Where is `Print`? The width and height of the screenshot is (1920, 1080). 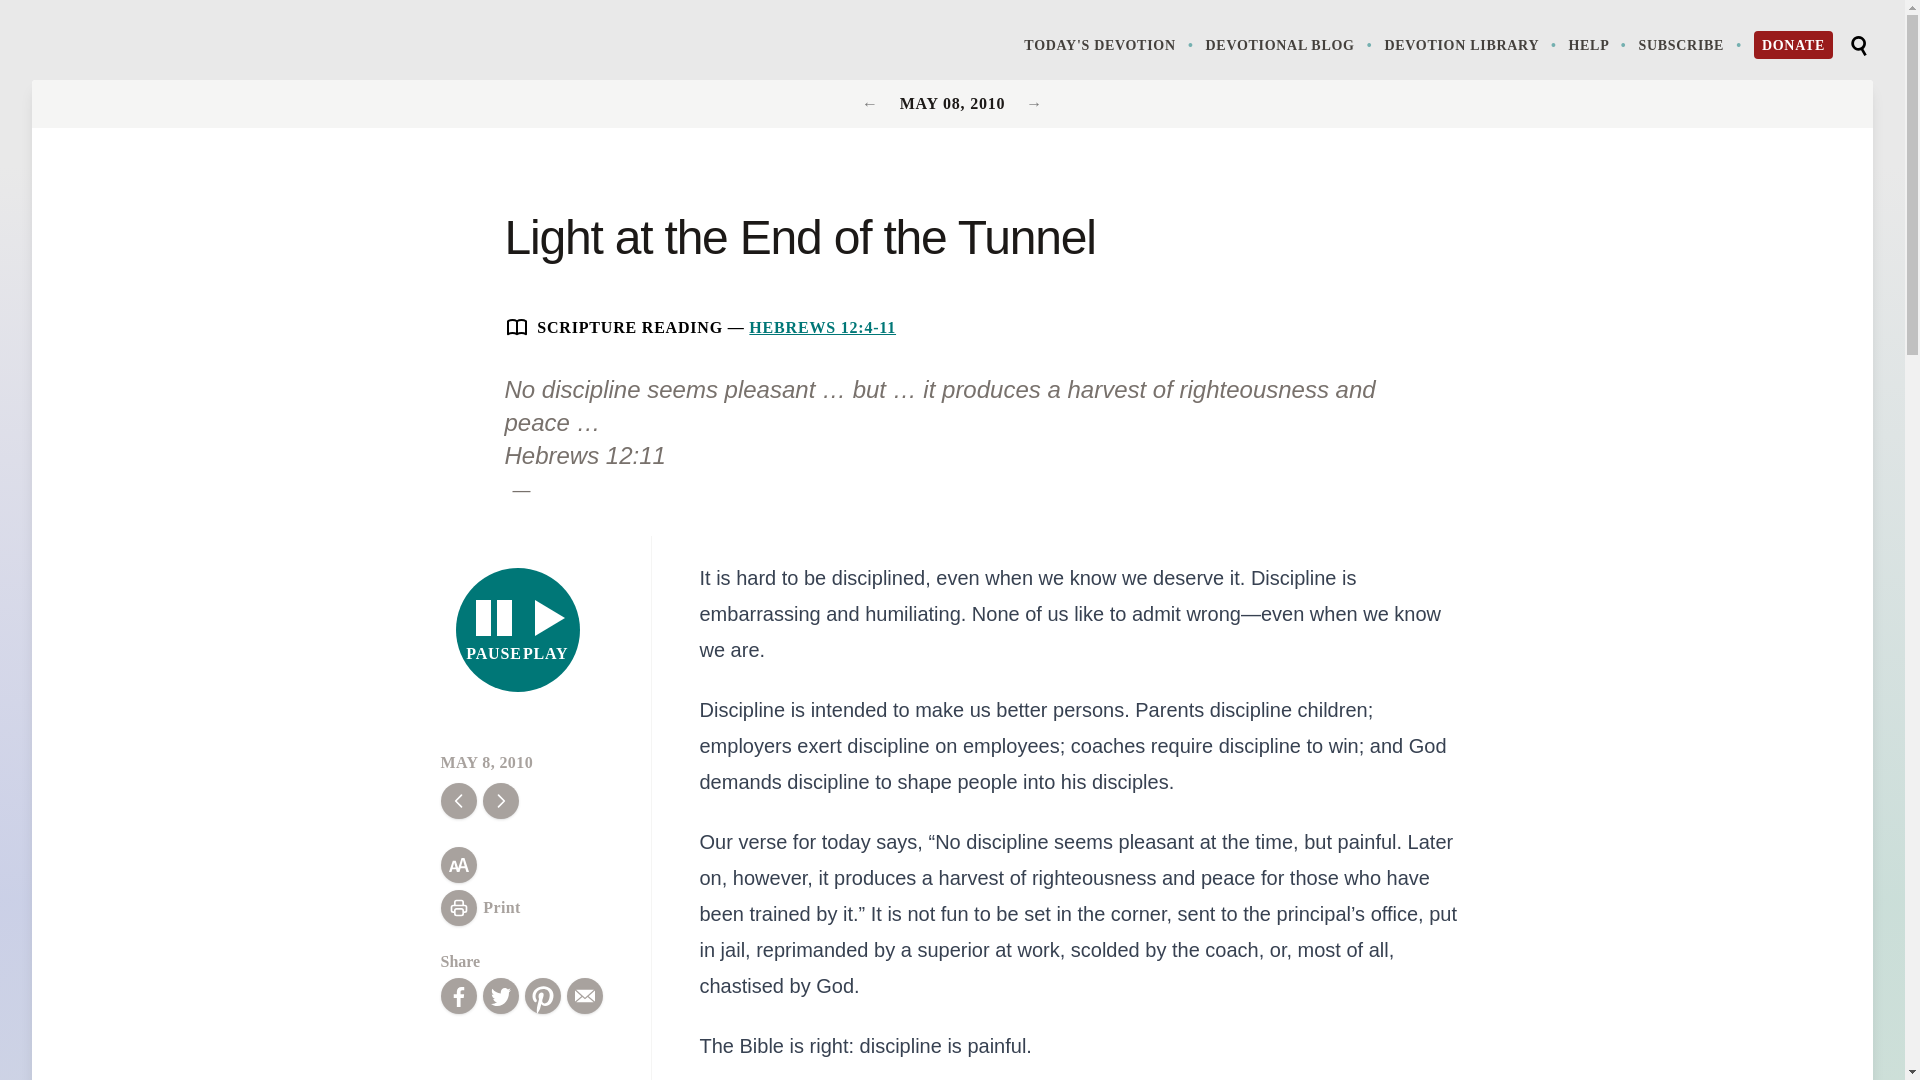 Print is located at coordinates (480, 907).